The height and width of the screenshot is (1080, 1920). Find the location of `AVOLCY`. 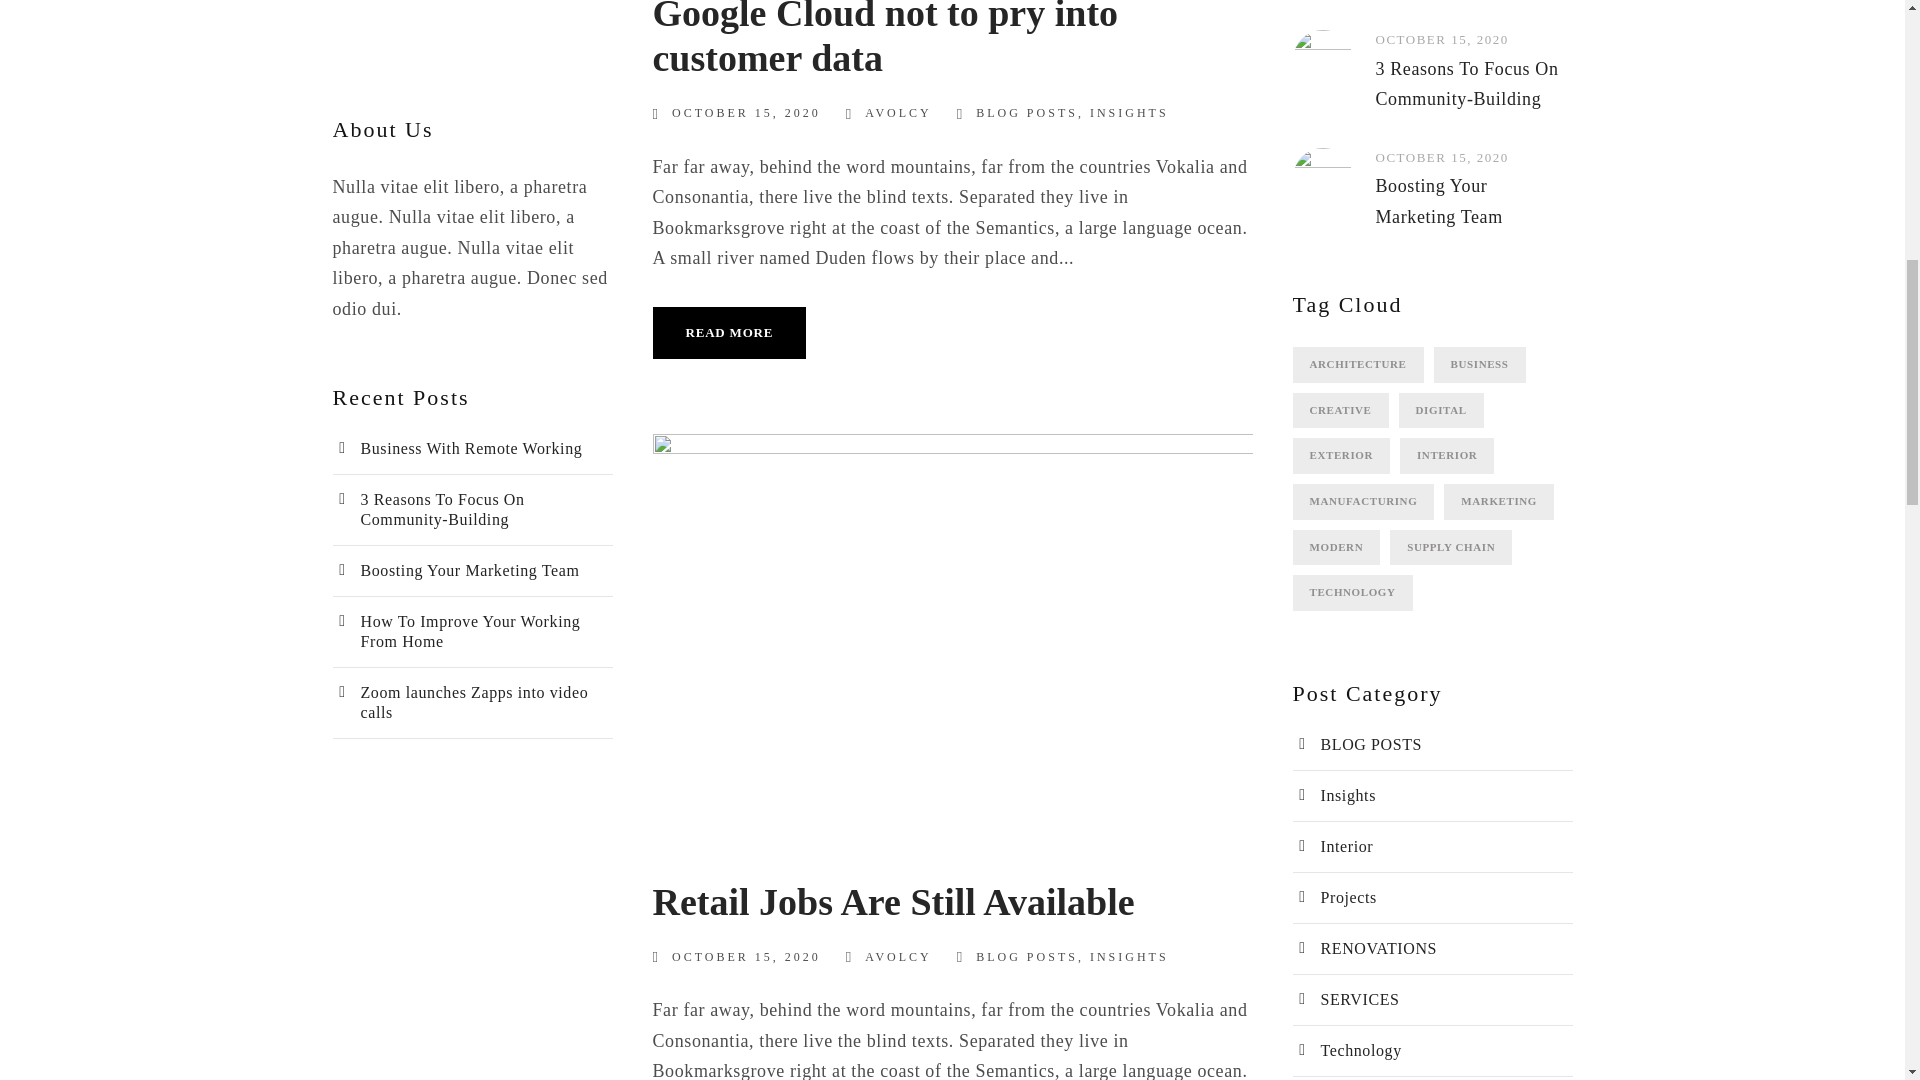

AVOLCY is located at coordinates (898, 957).